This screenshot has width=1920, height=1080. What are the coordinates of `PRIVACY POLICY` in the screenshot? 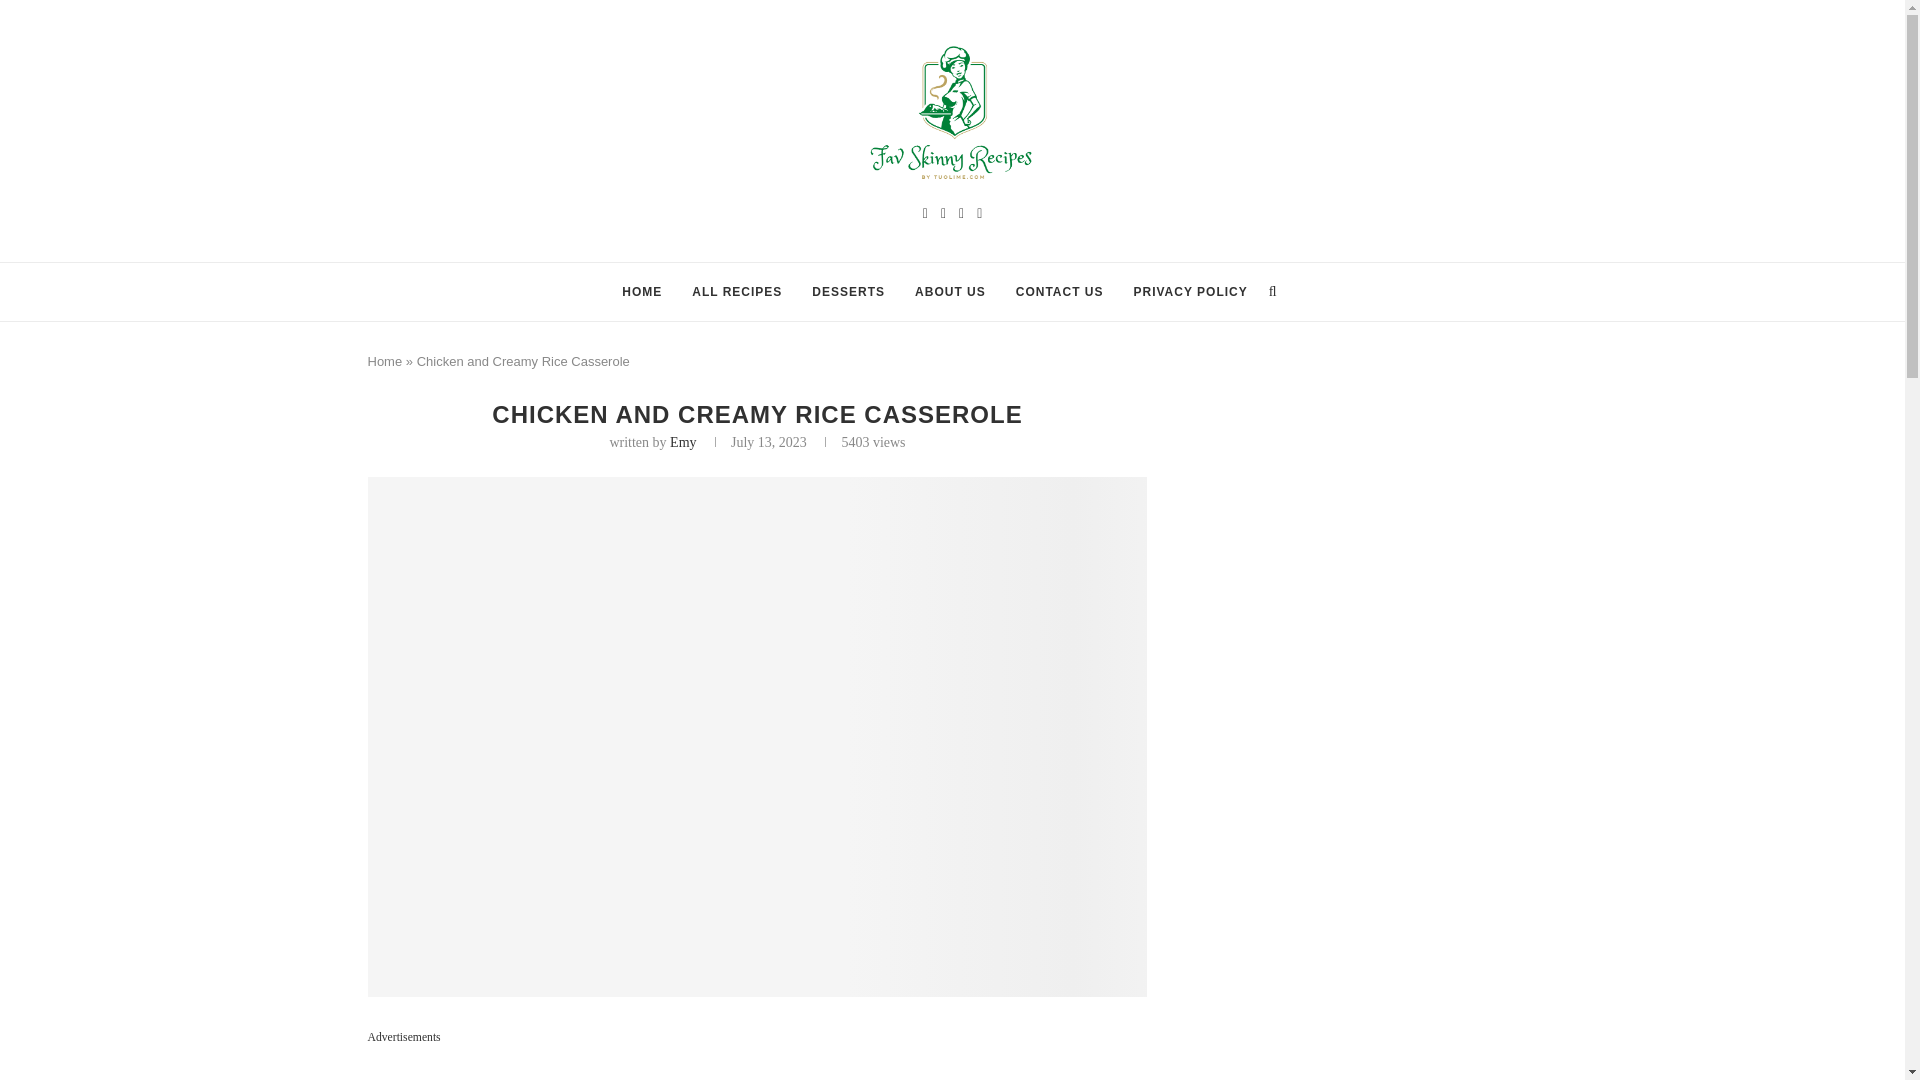 It's located at (1191, 290).